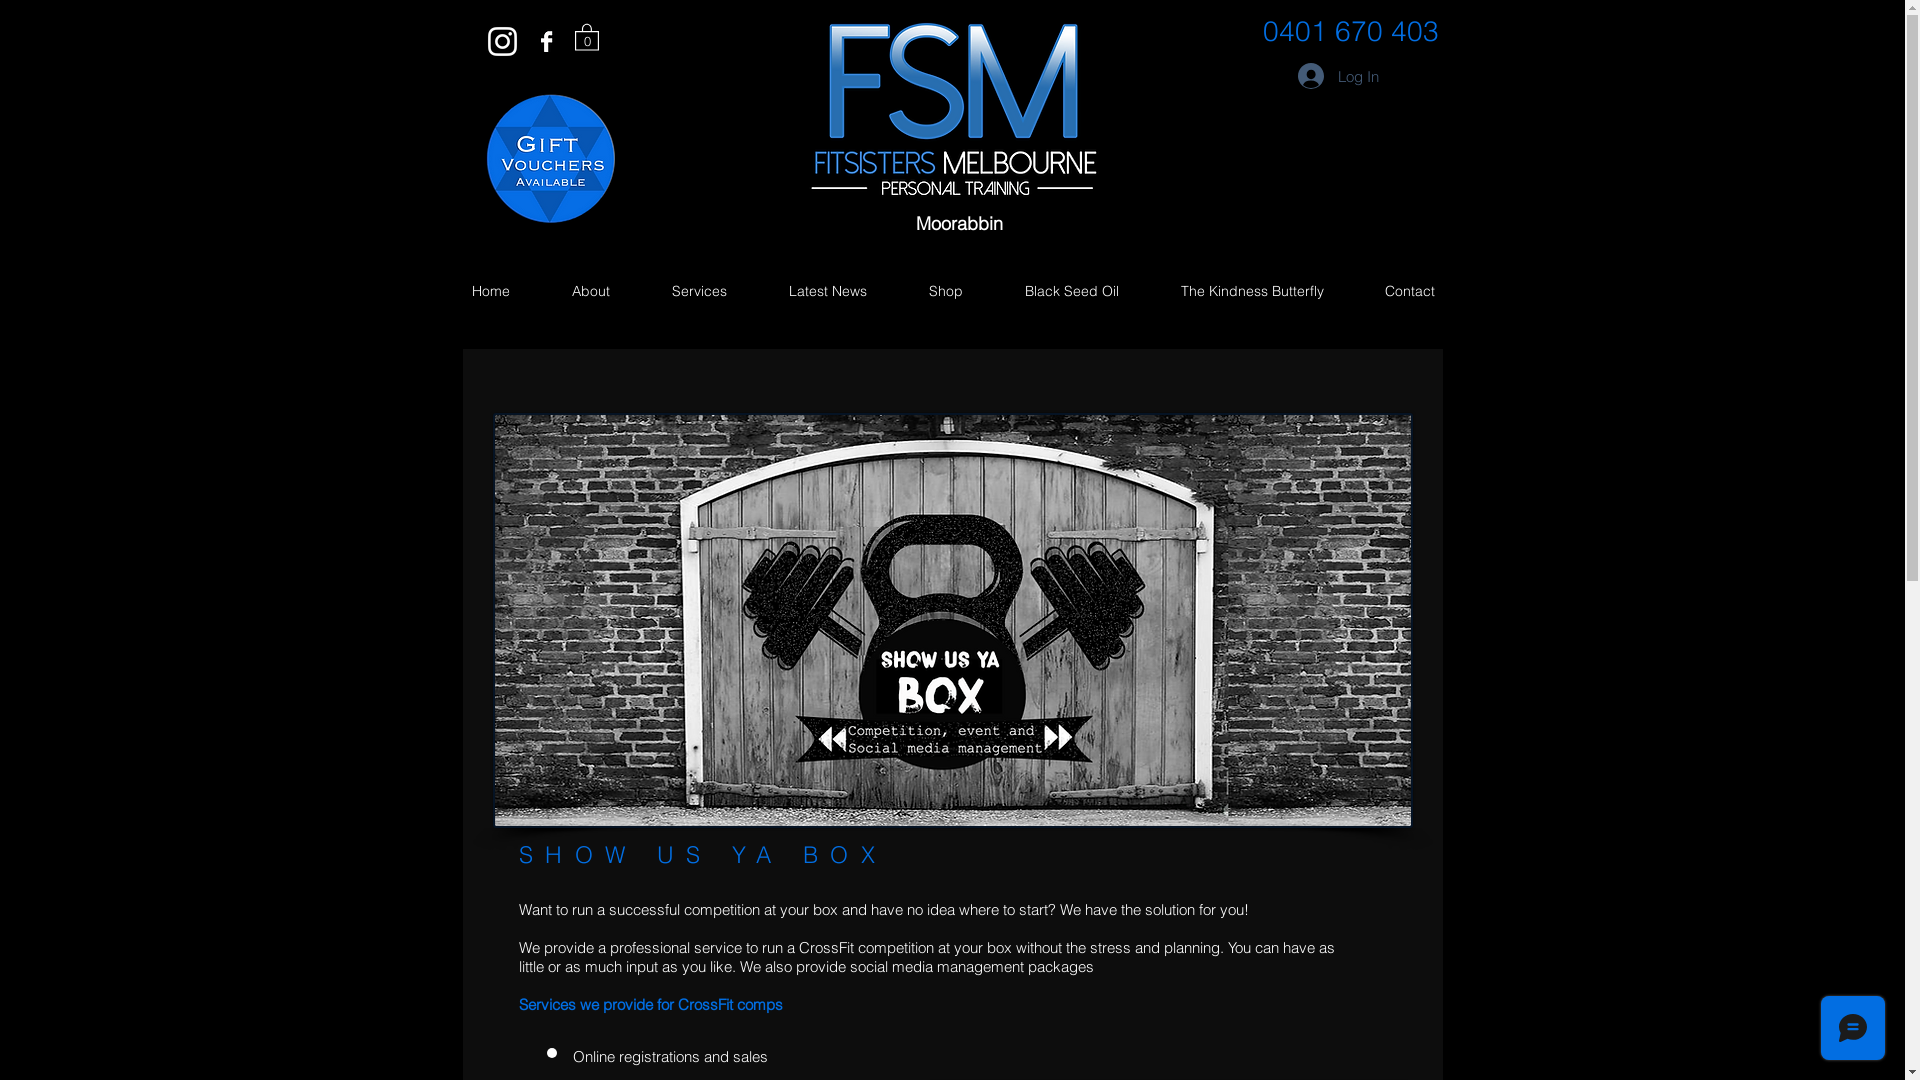  I want to click on The Kindness Butterfly, so click(1252, 292).